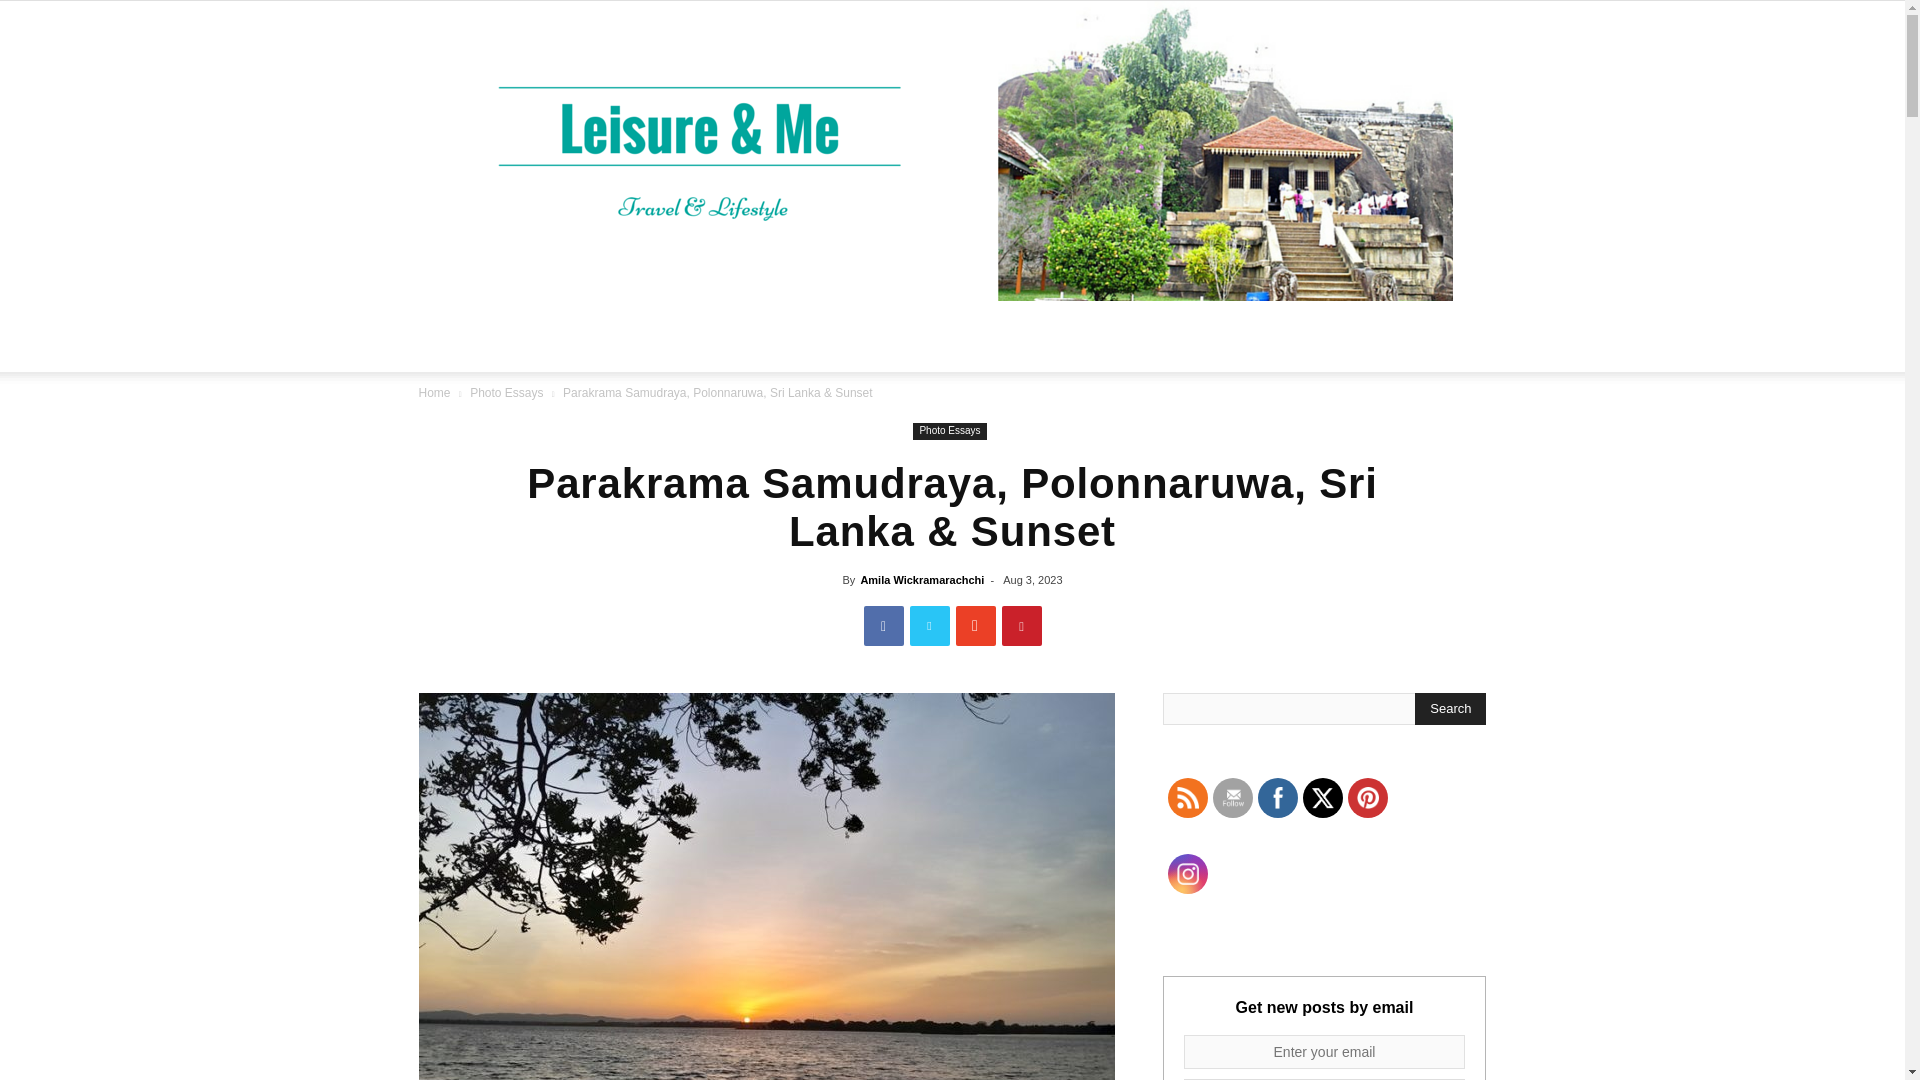 This screenshot has width=1920, height=1080. I want to click on ABOUT ME, so click(790, 336).